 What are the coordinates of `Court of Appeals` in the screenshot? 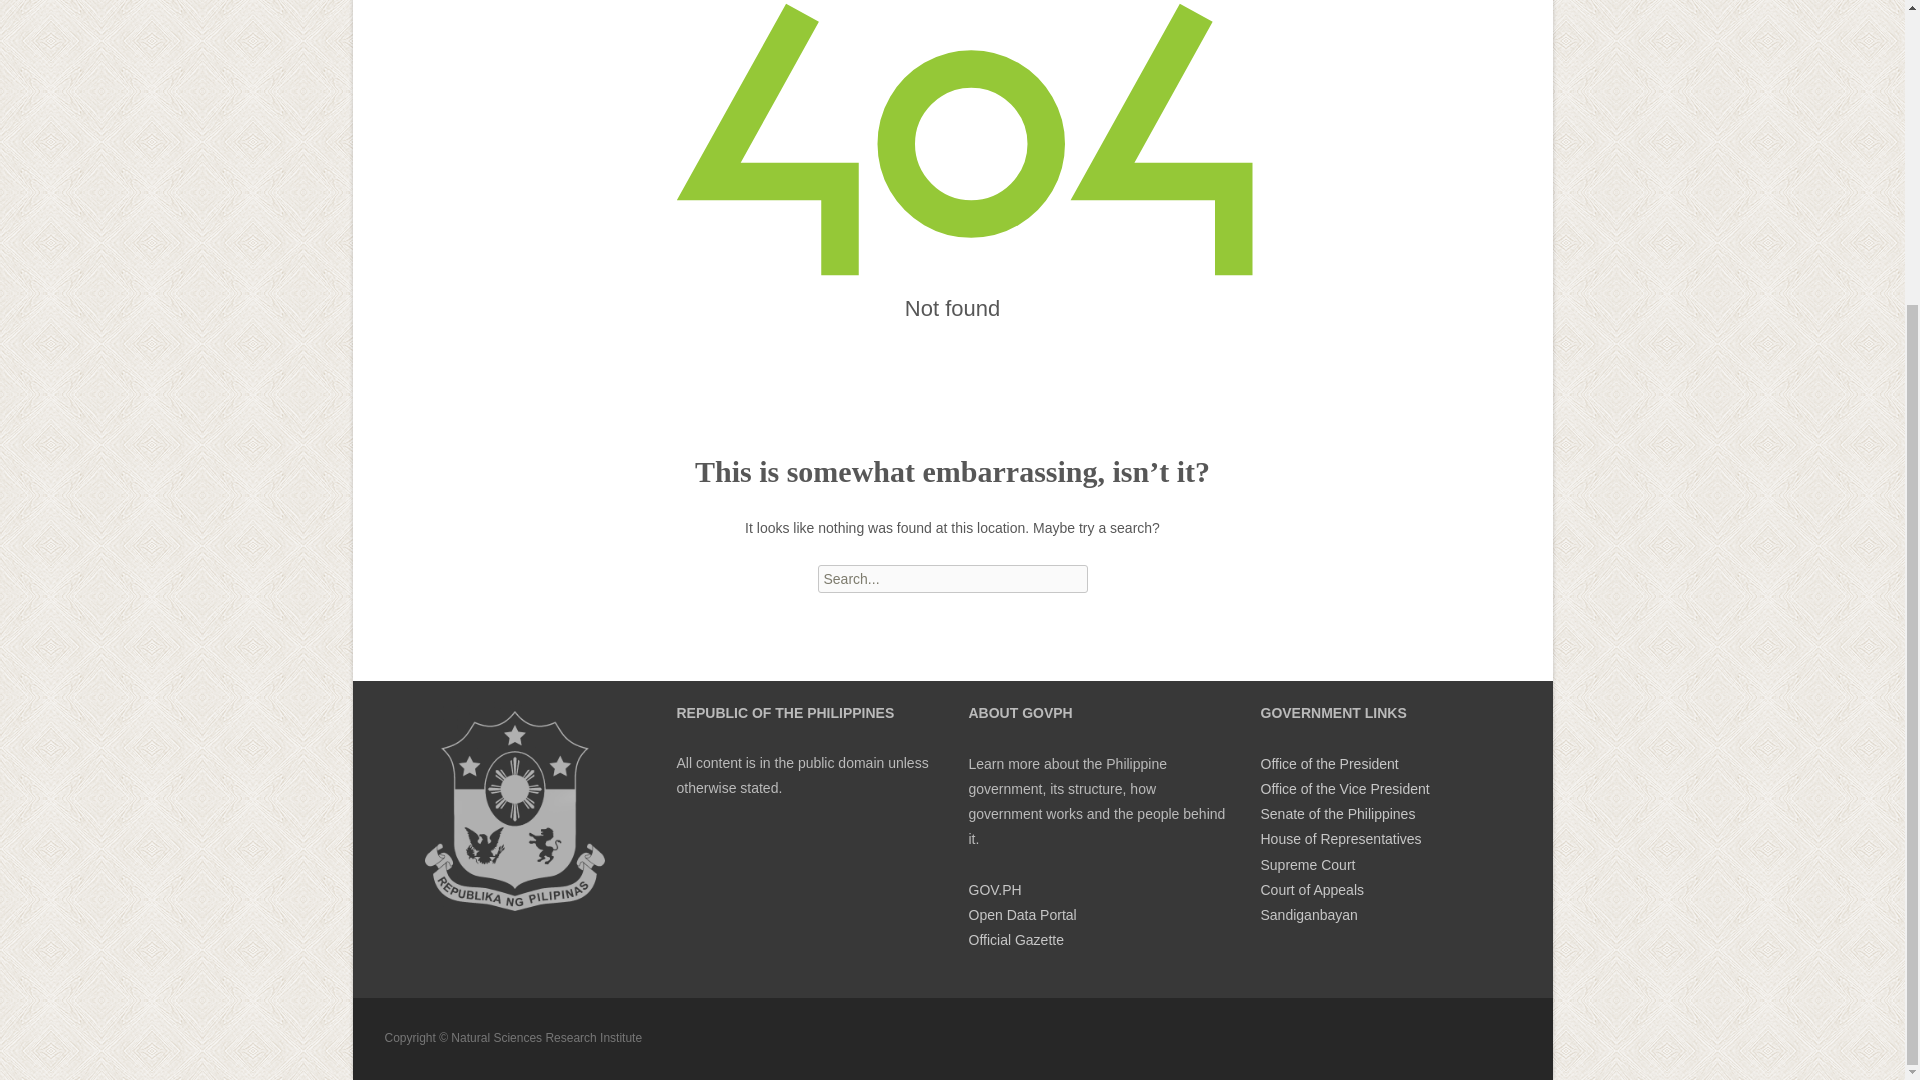 It's located at (1311, 890).